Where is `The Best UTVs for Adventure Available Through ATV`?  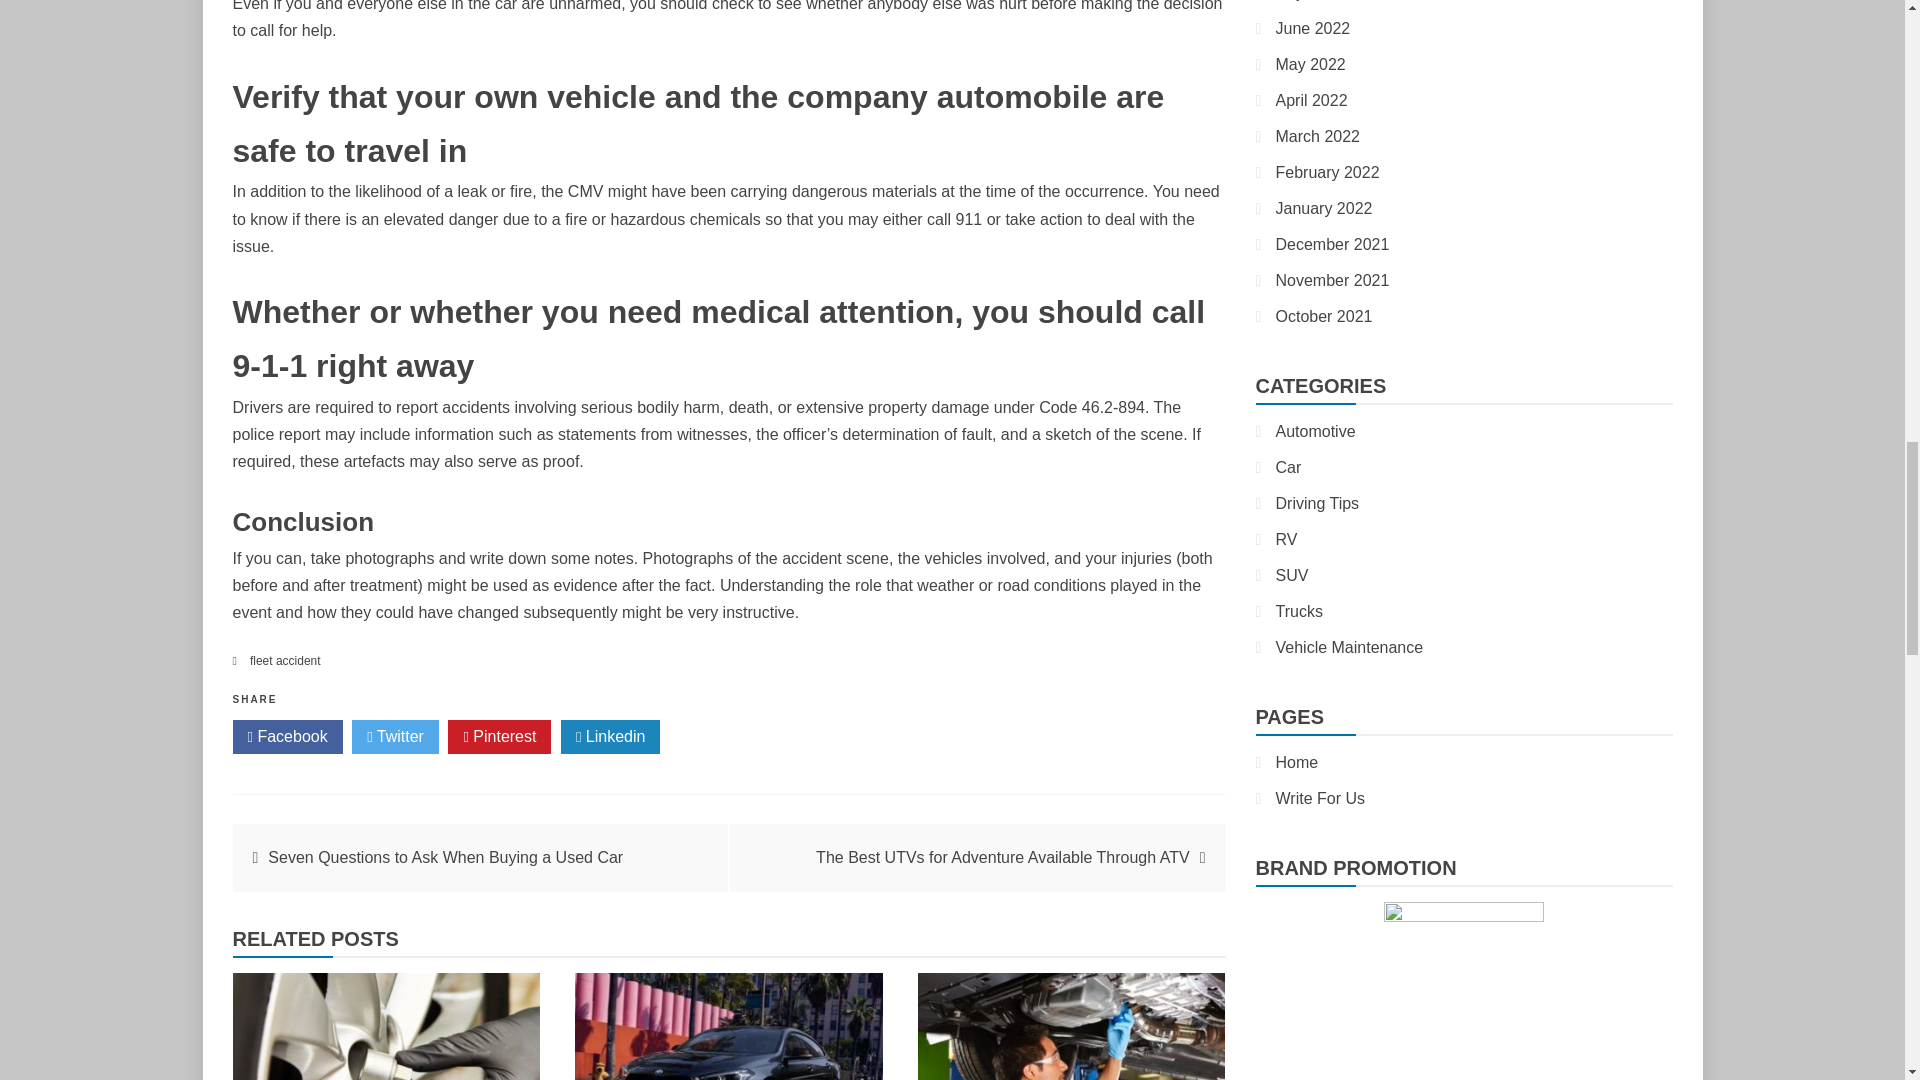 The Best UTVs for Adventure Available Through ATV is located at coordinates (1003, 857).